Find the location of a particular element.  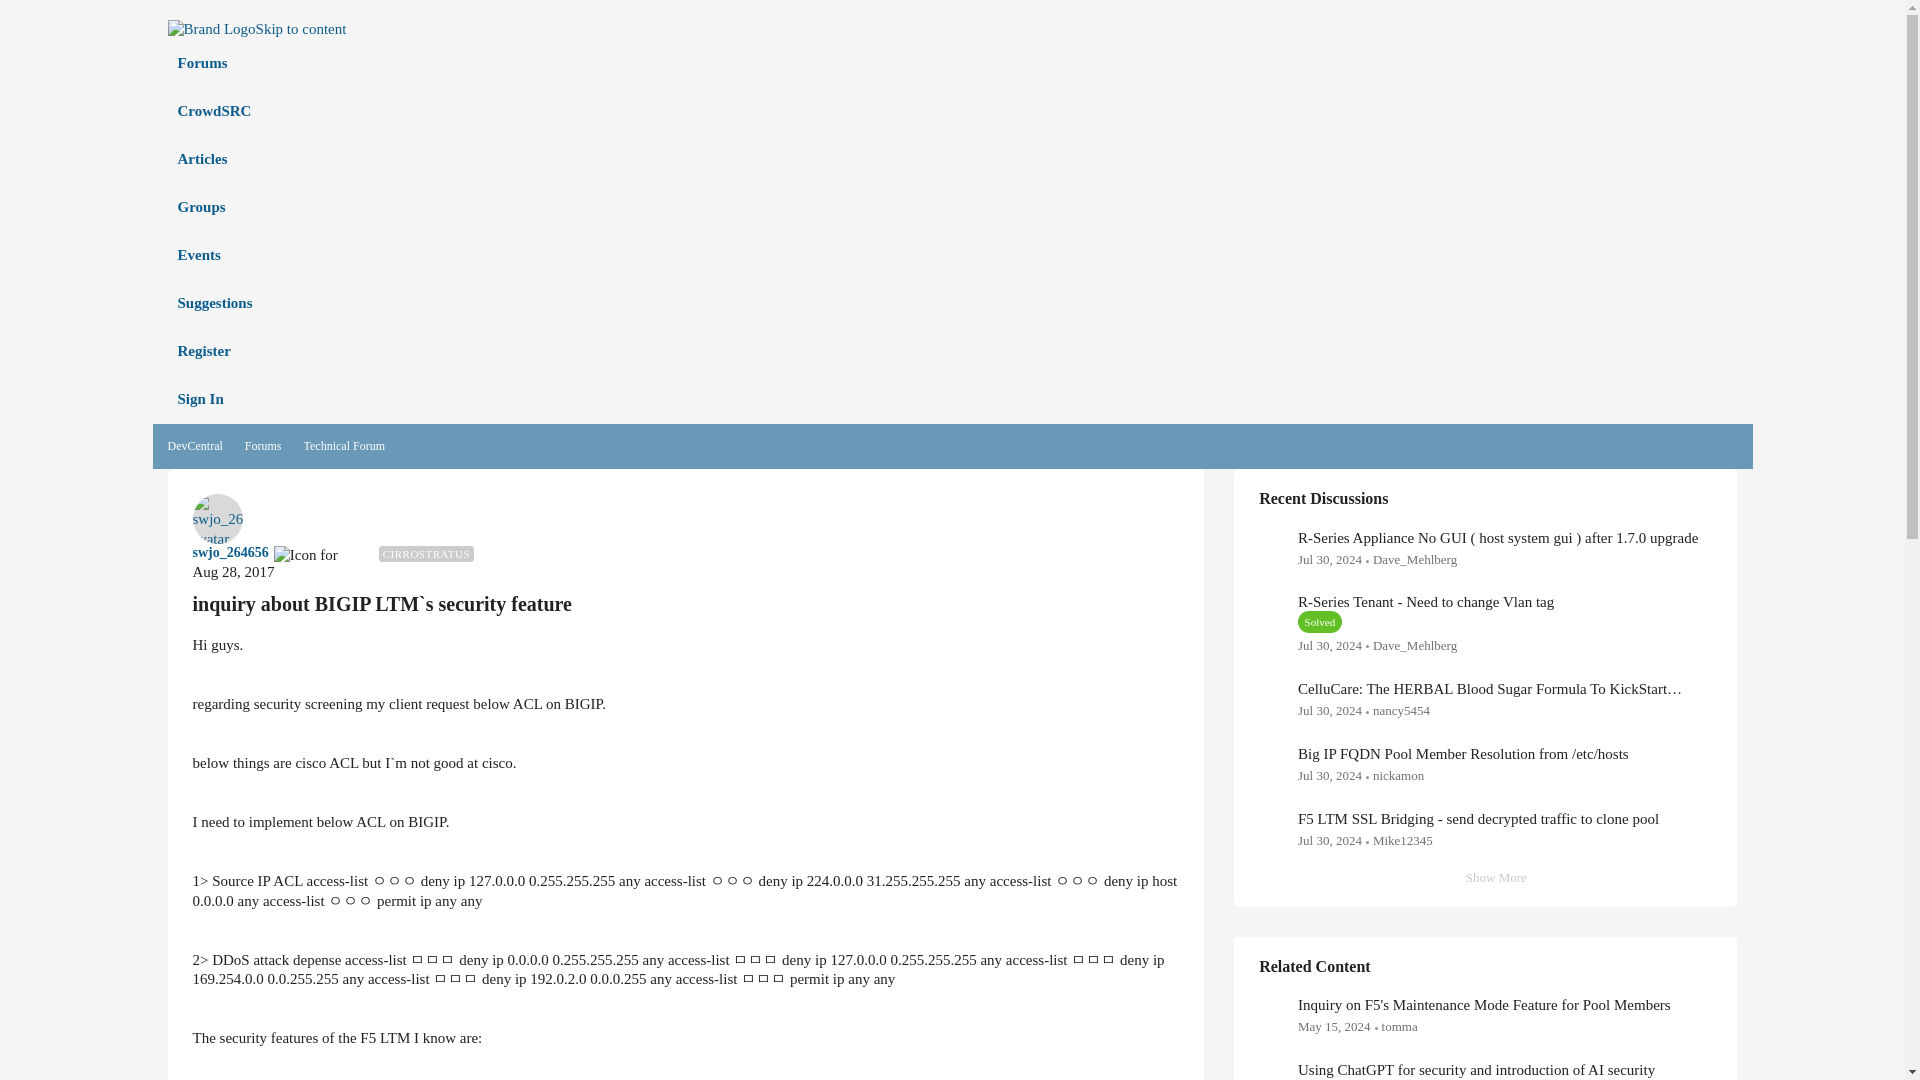

Skip to content is located at coordinates (301, 28).